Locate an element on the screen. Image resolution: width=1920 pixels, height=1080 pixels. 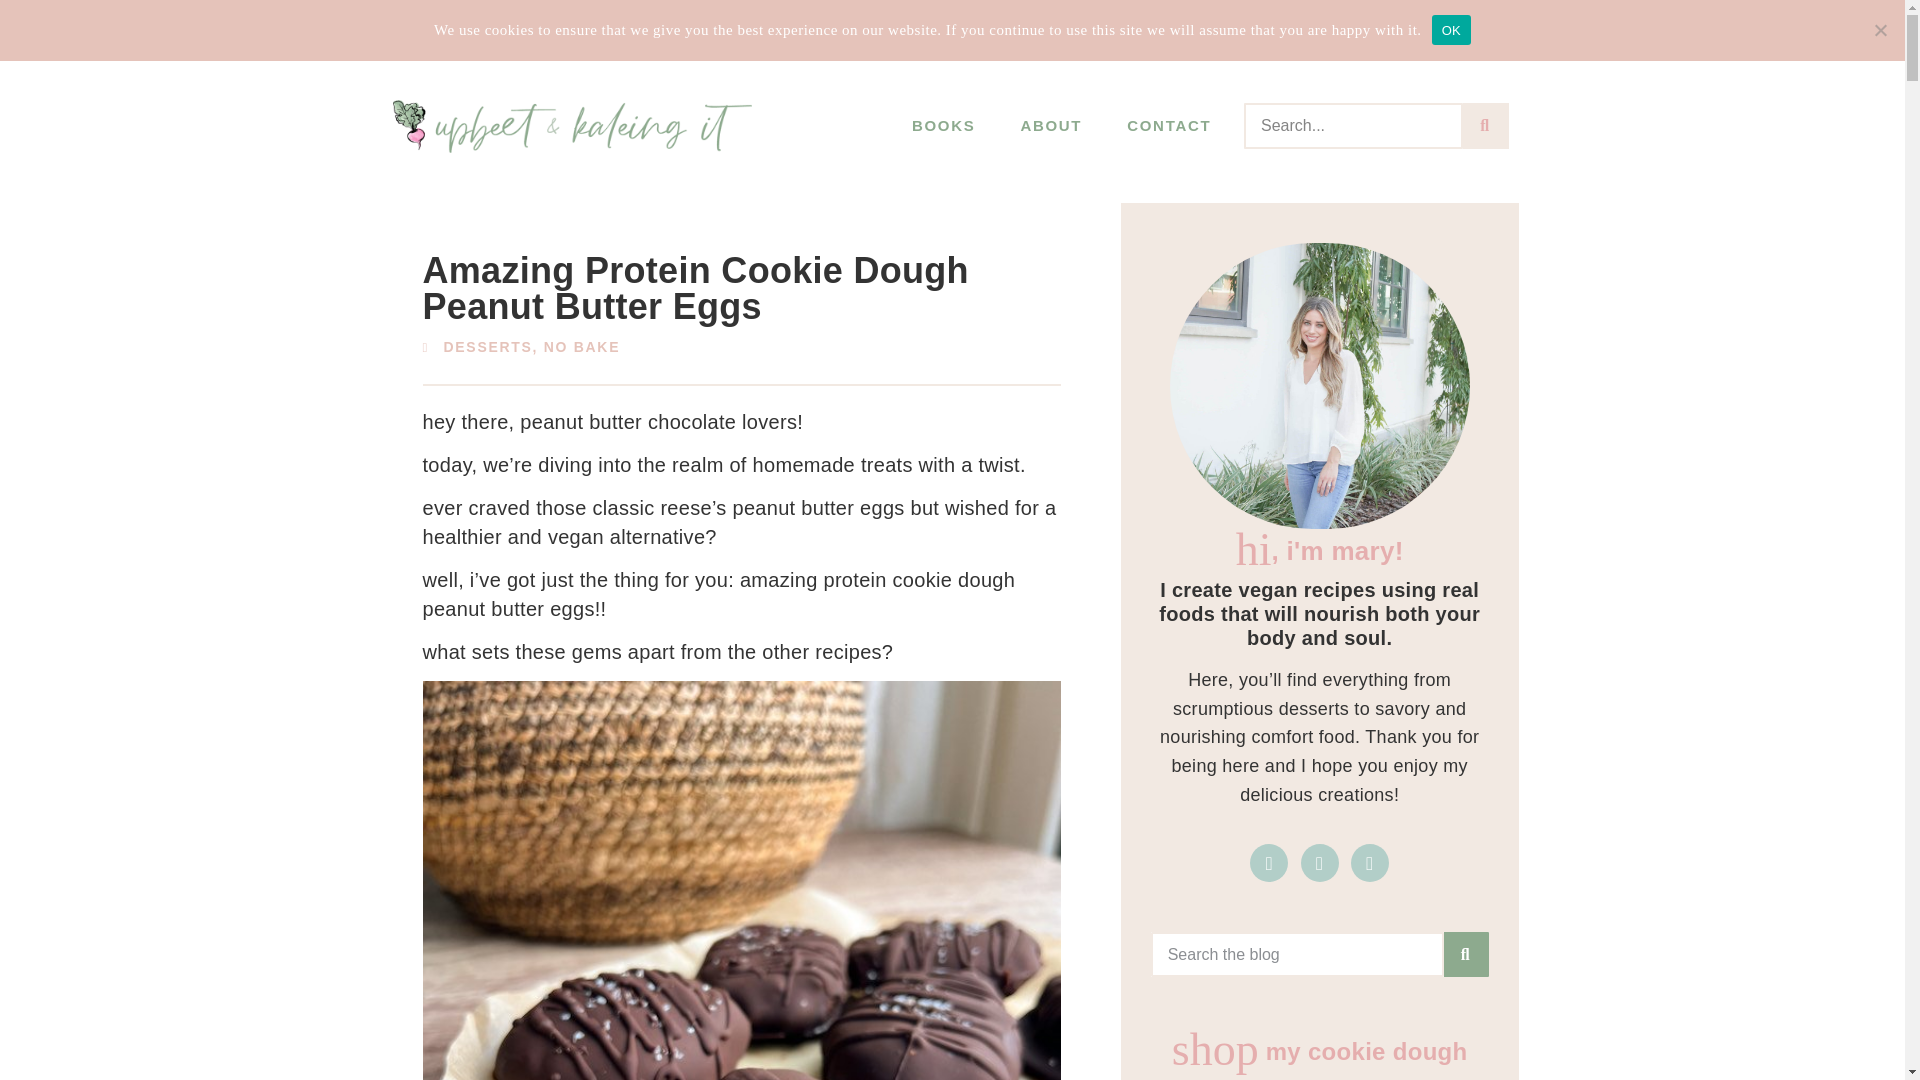
SNACKS is located at coordinates (964, 29).